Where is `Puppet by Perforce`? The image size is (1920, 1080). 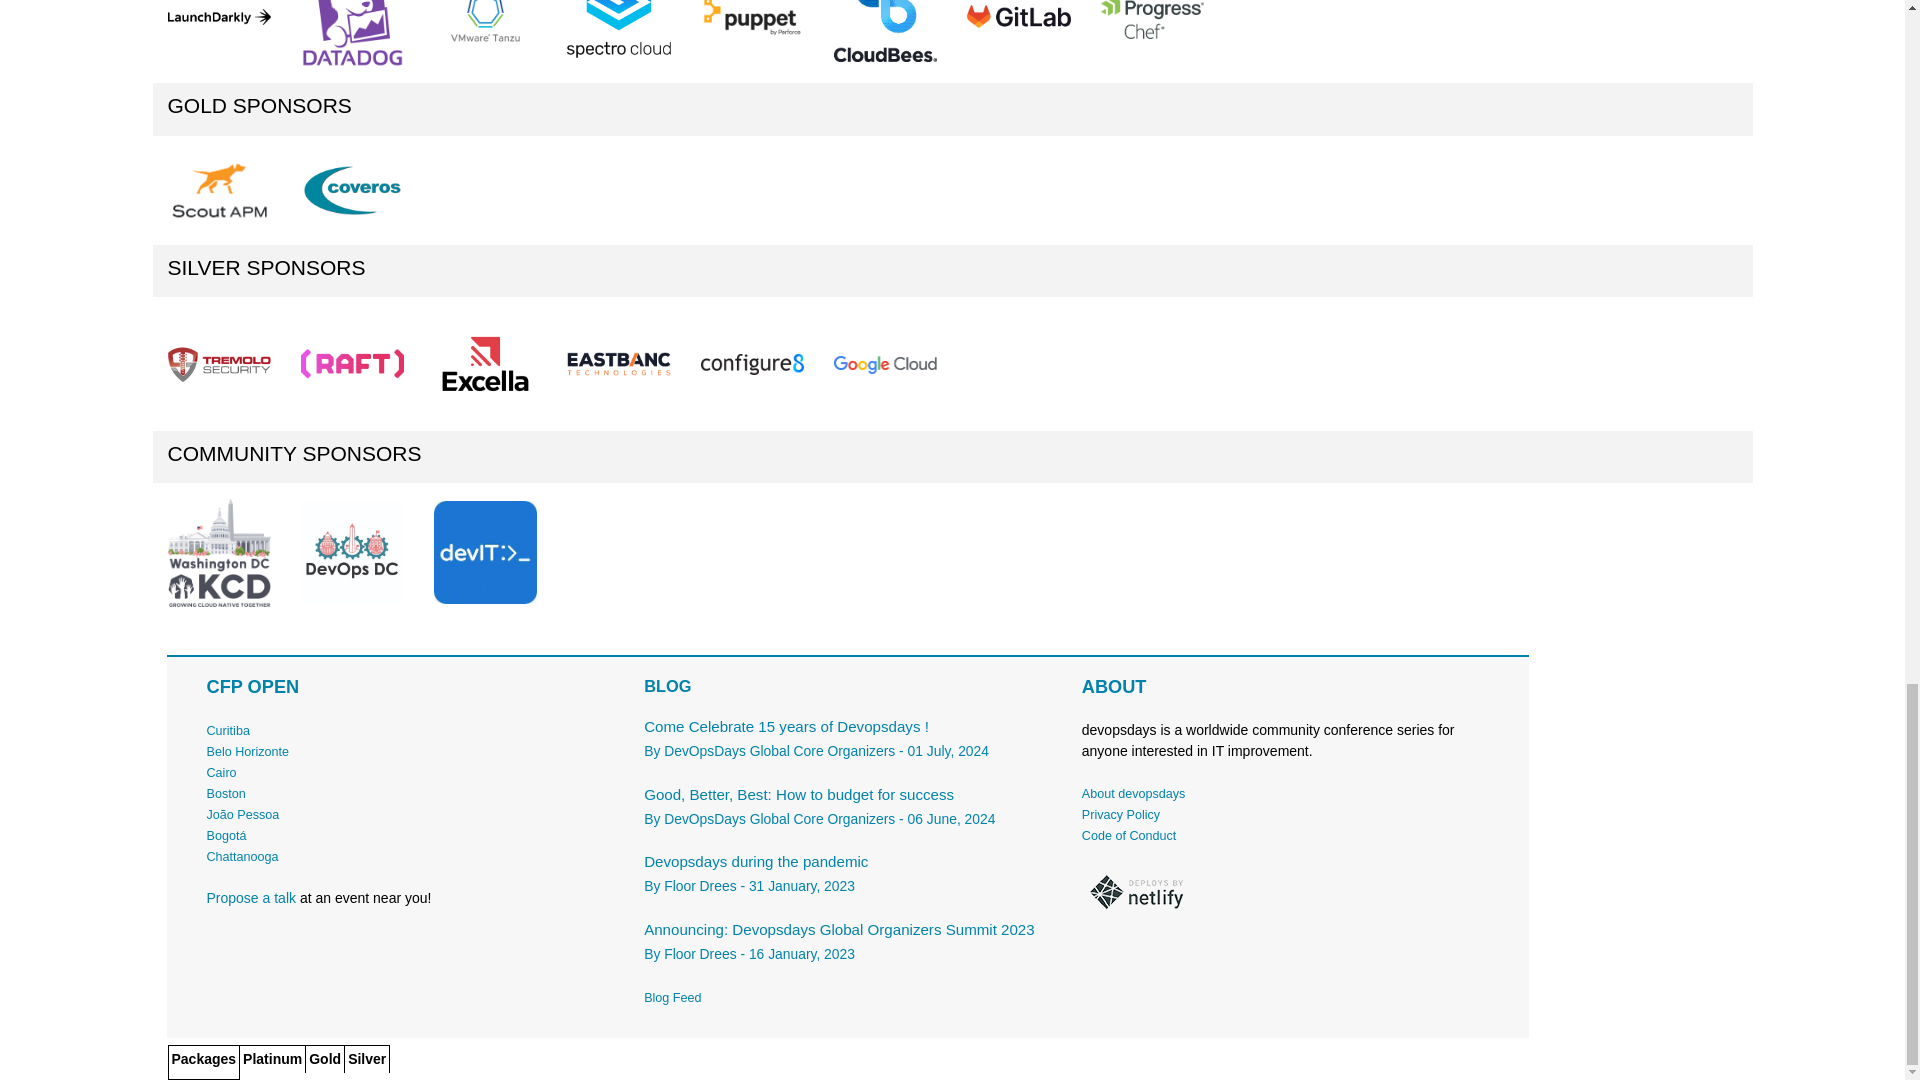
Puppet by Perforce is located at coordinates (752, 20).